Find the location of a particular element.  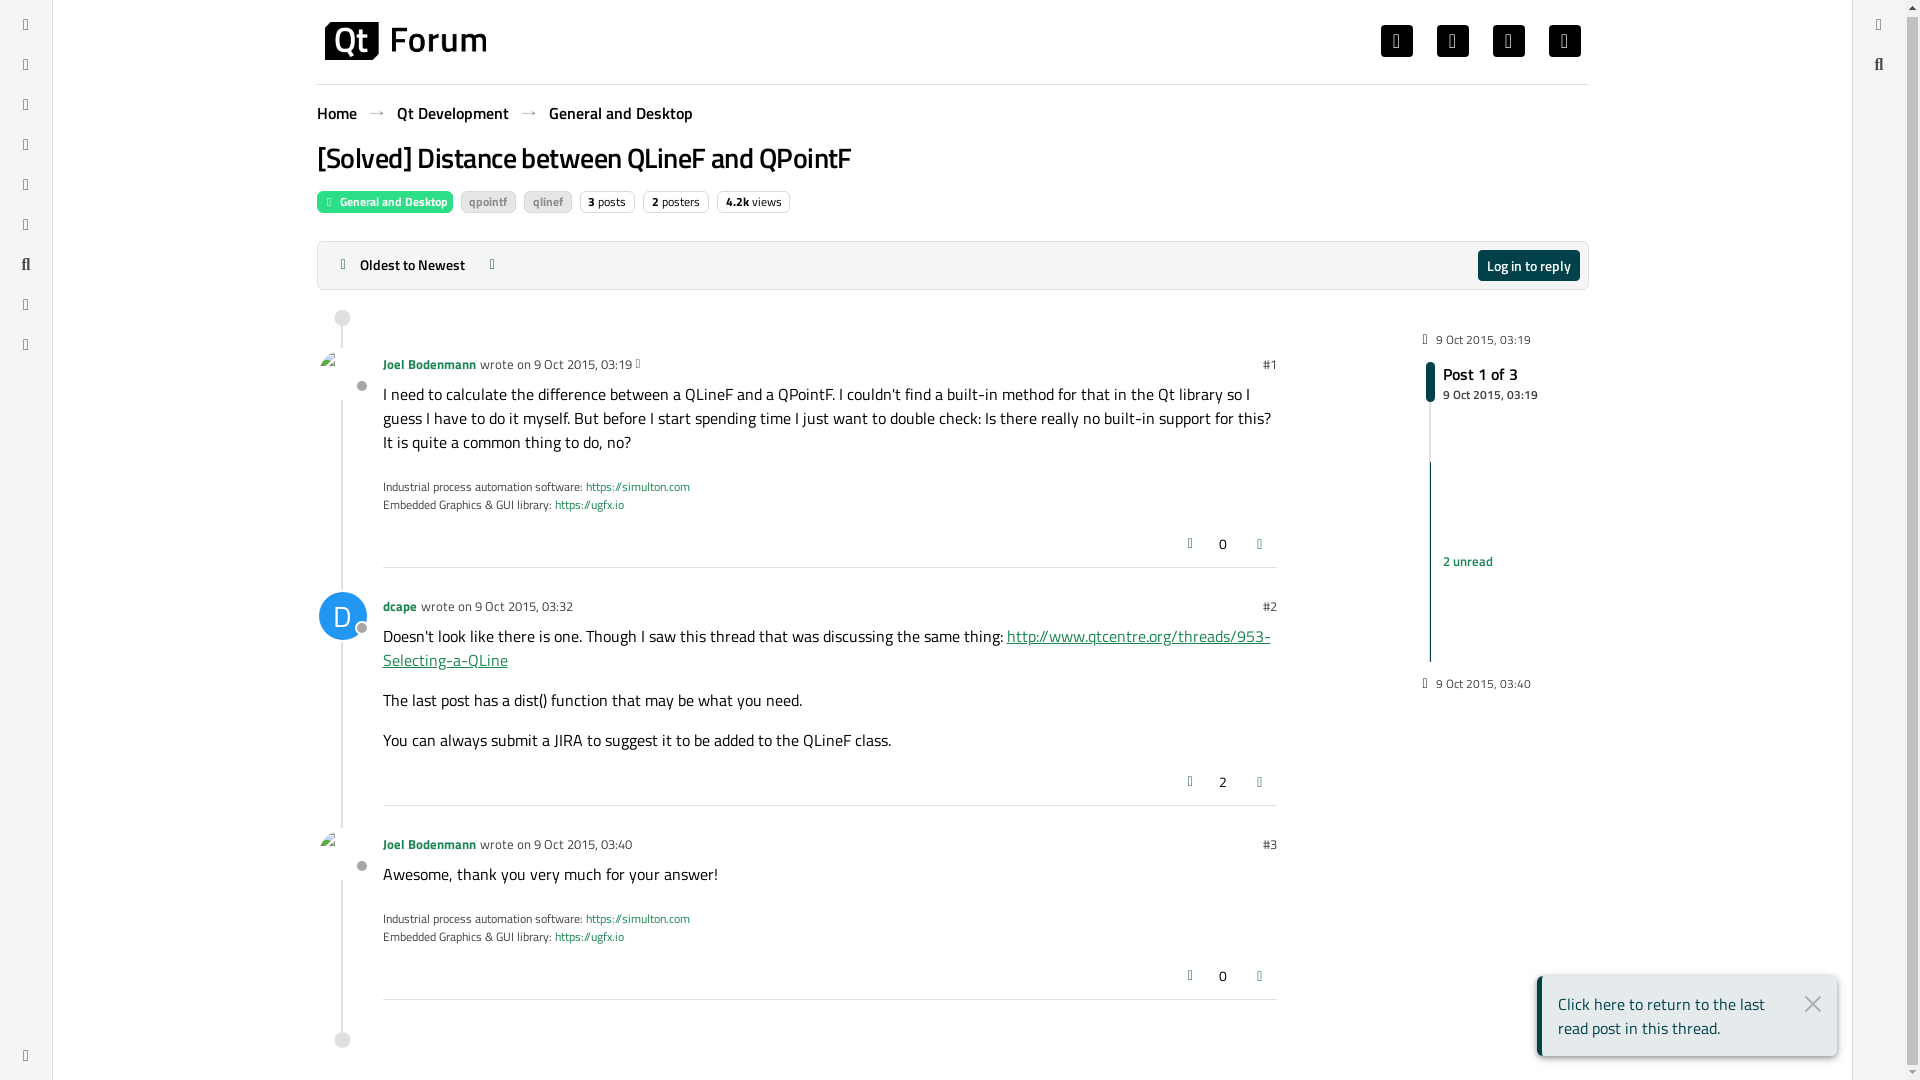

Brand Logo is located at coordinates (582, 364).